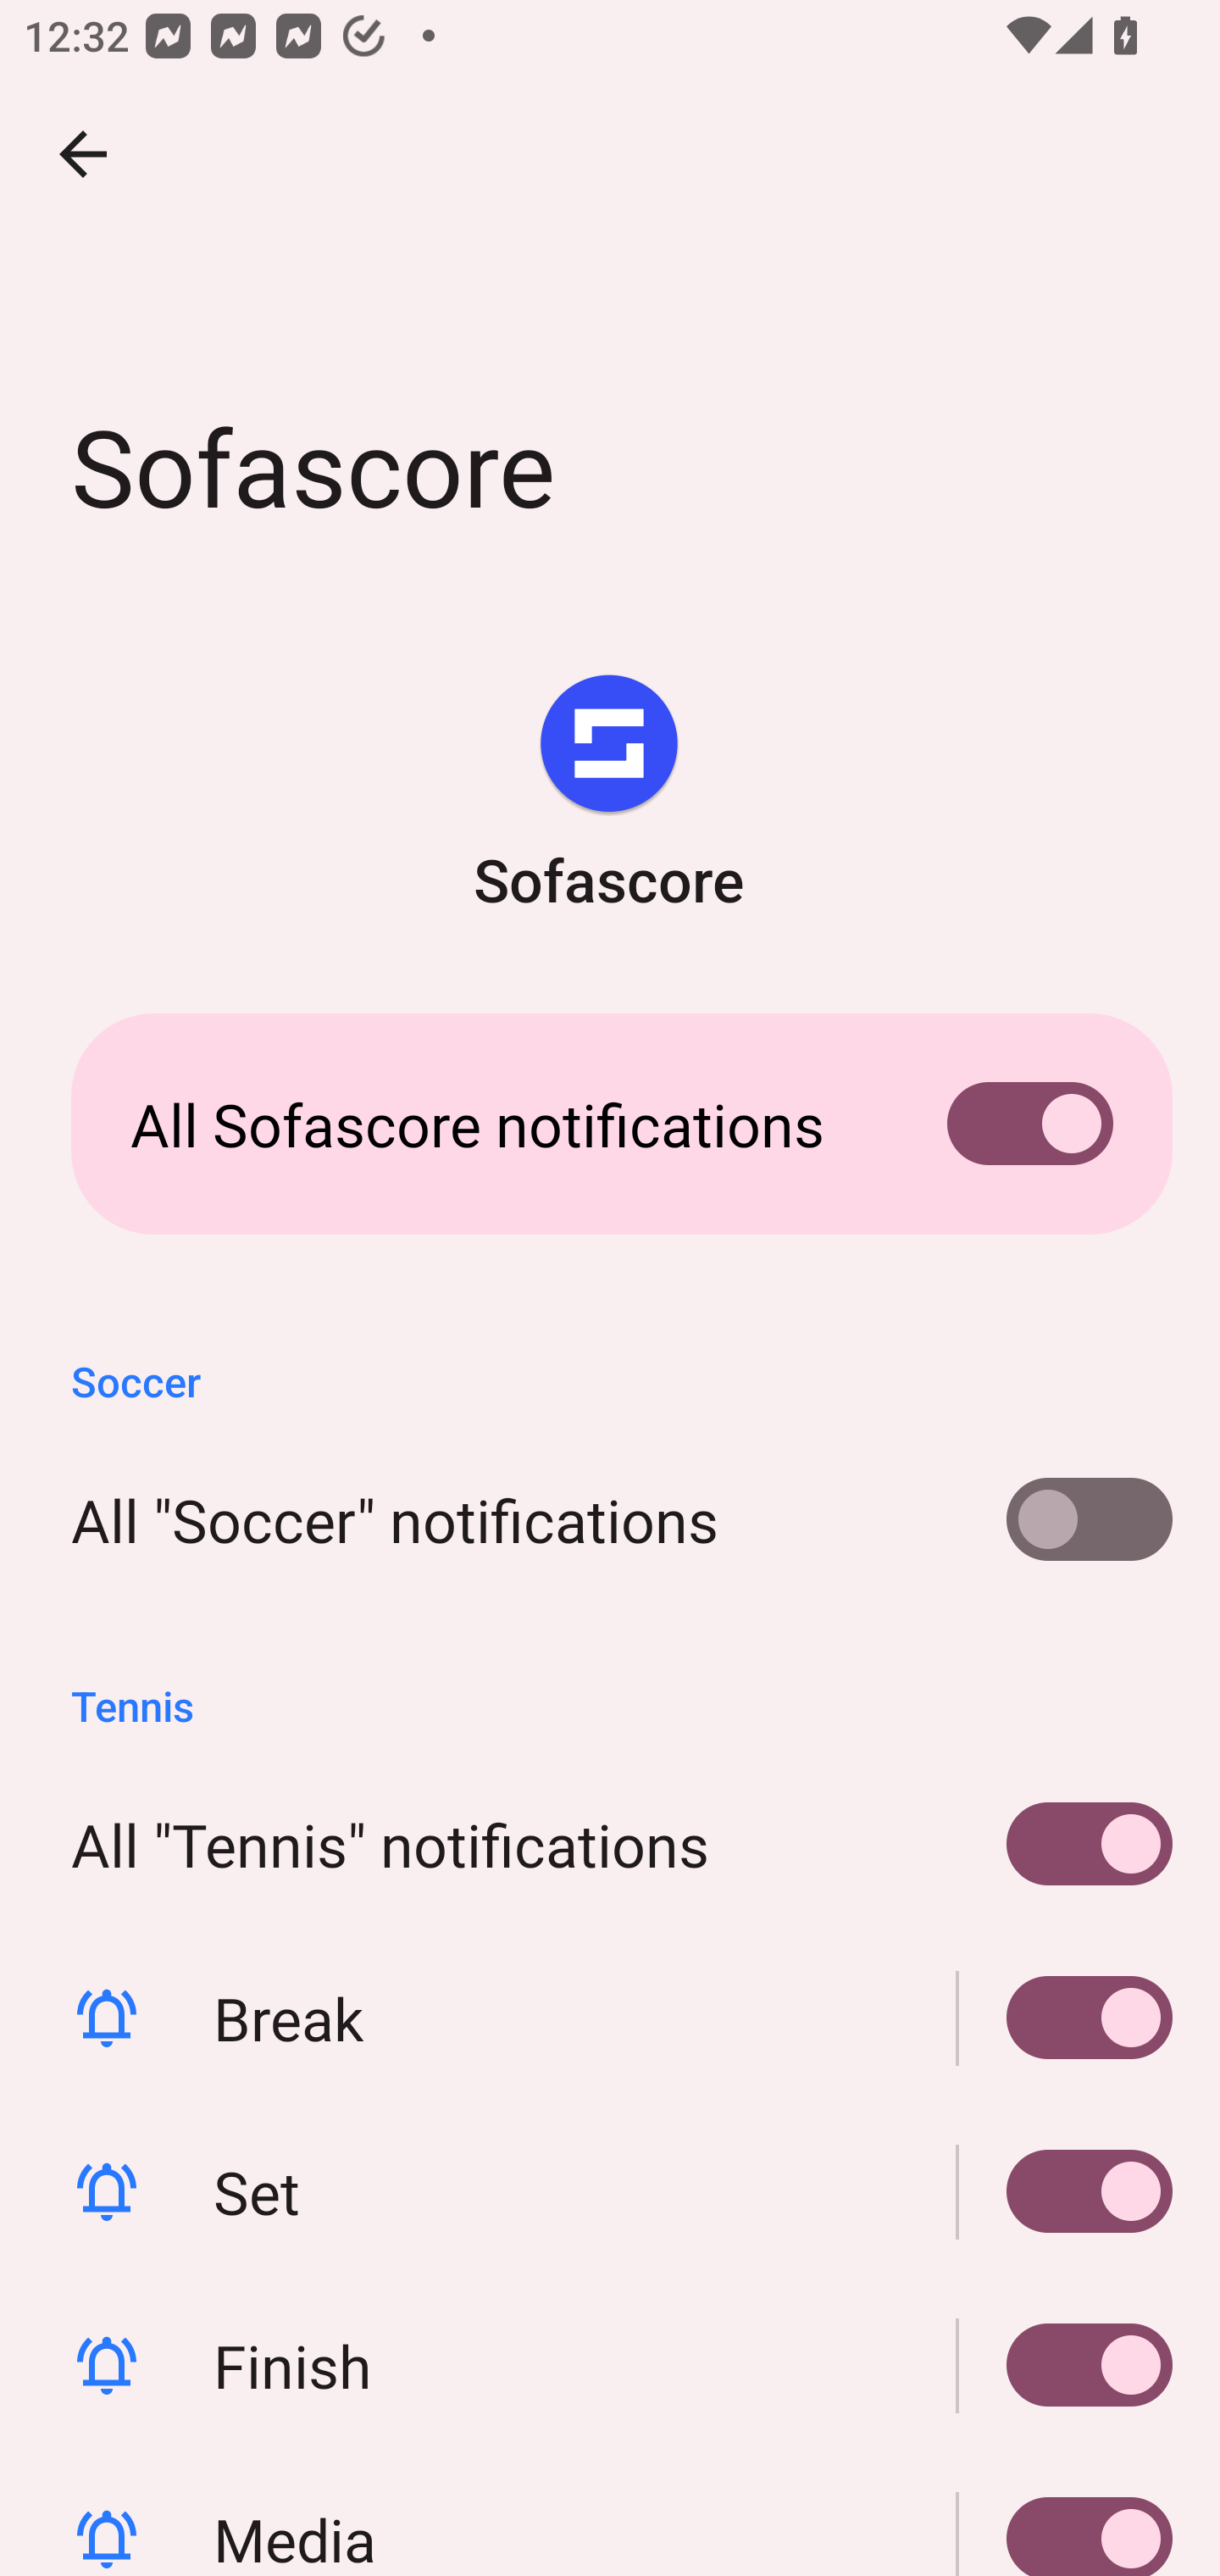 Image resolution: width=1220 pixels, height=2576 pixels. What do you see at coordinates (1065, 2514) in the screenshot?
I see `Media` at bounding box center [1065, 2514].